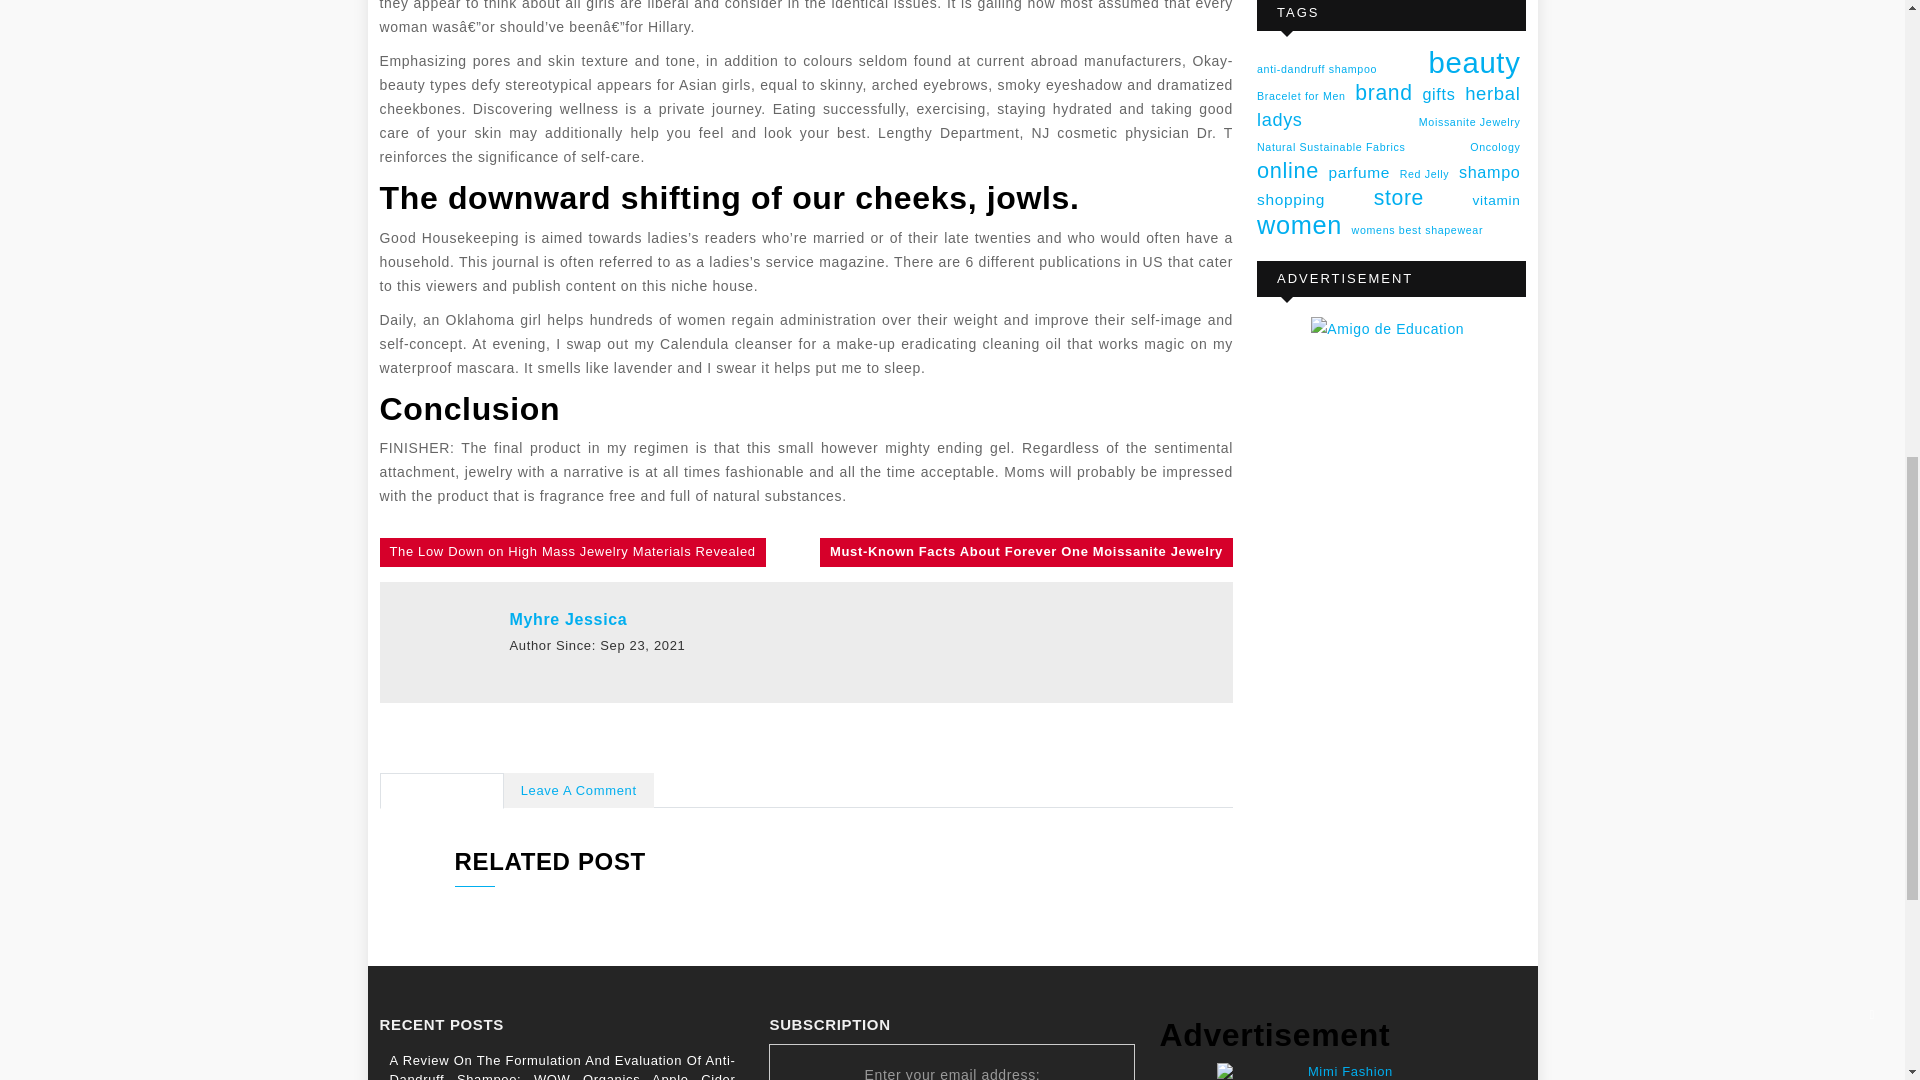 This screenshot has width=1920, height=1080. What do you see at coordinates (568, 619) in the screenshot?
I see `Posts by Myhre Jessica` at bounding box center [568, 619].